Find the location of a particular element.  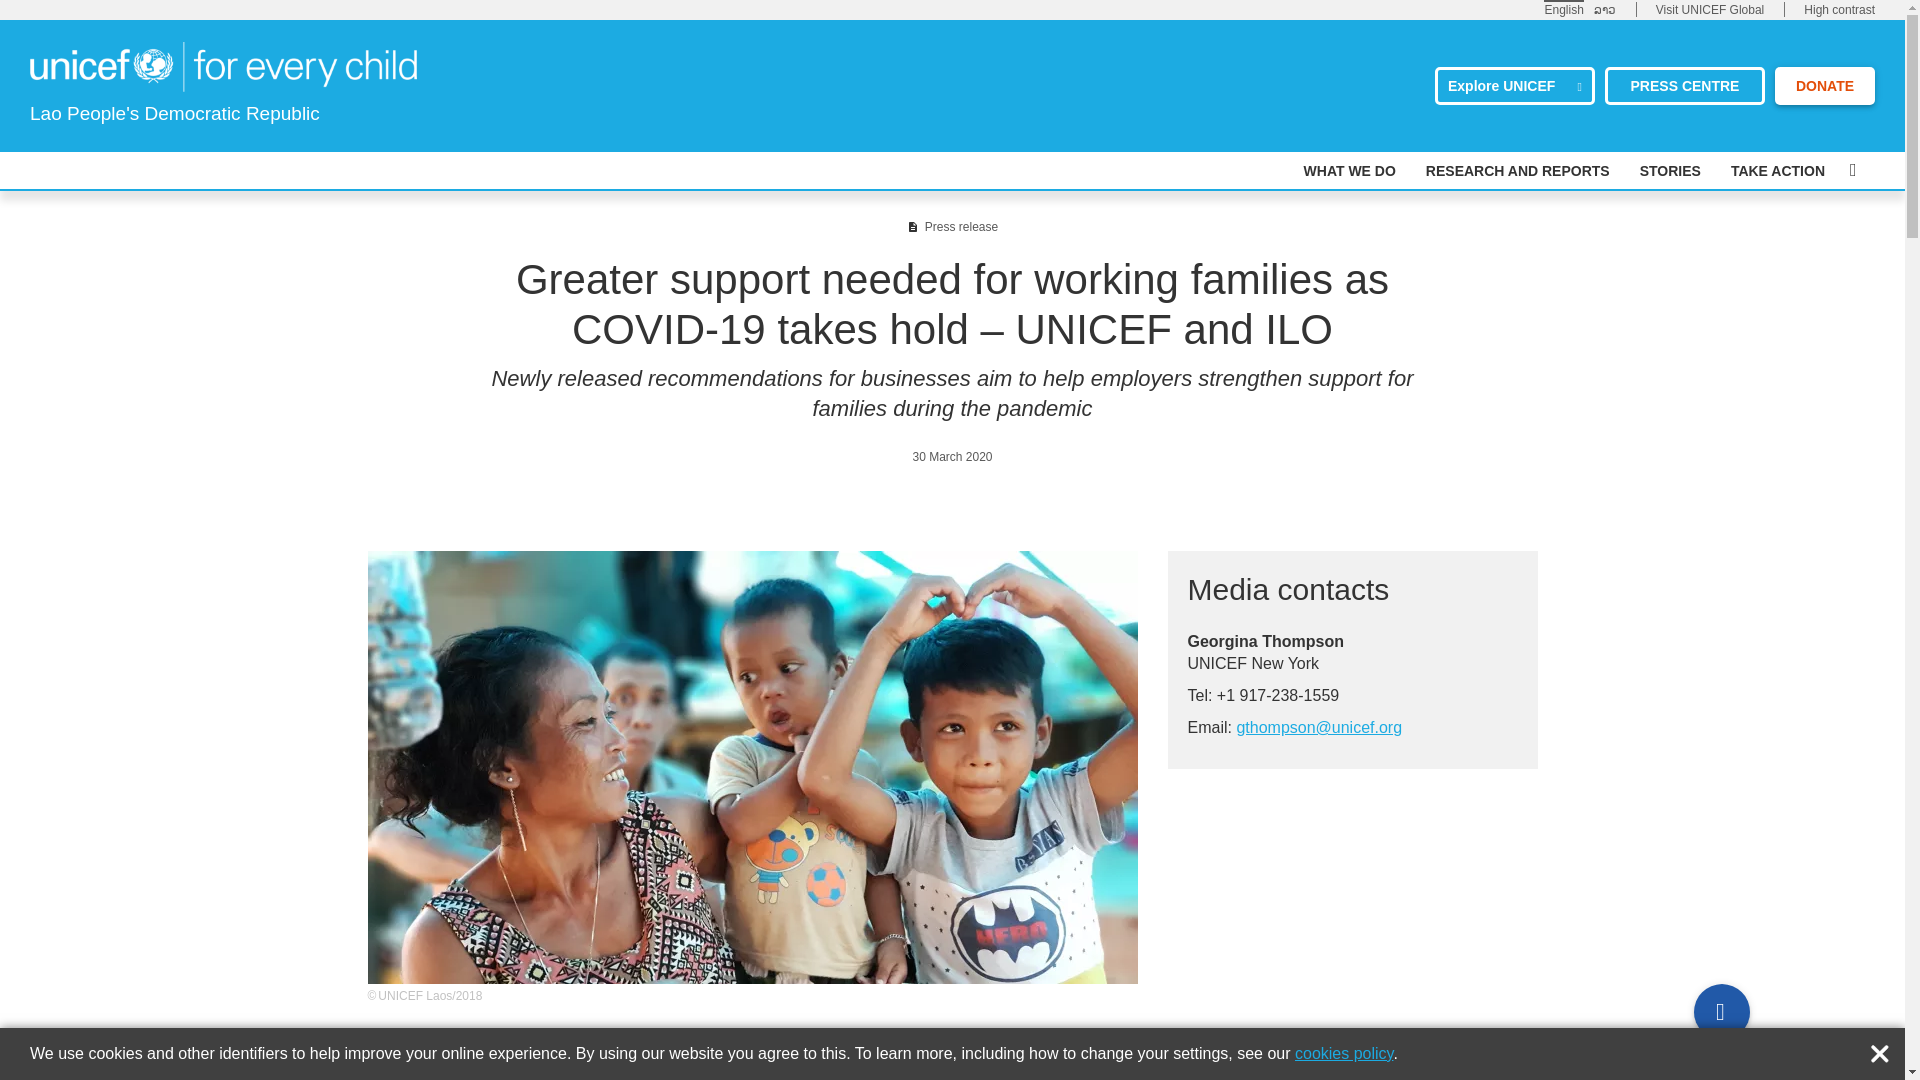

DONATE is located at coordinates (1824, 84).